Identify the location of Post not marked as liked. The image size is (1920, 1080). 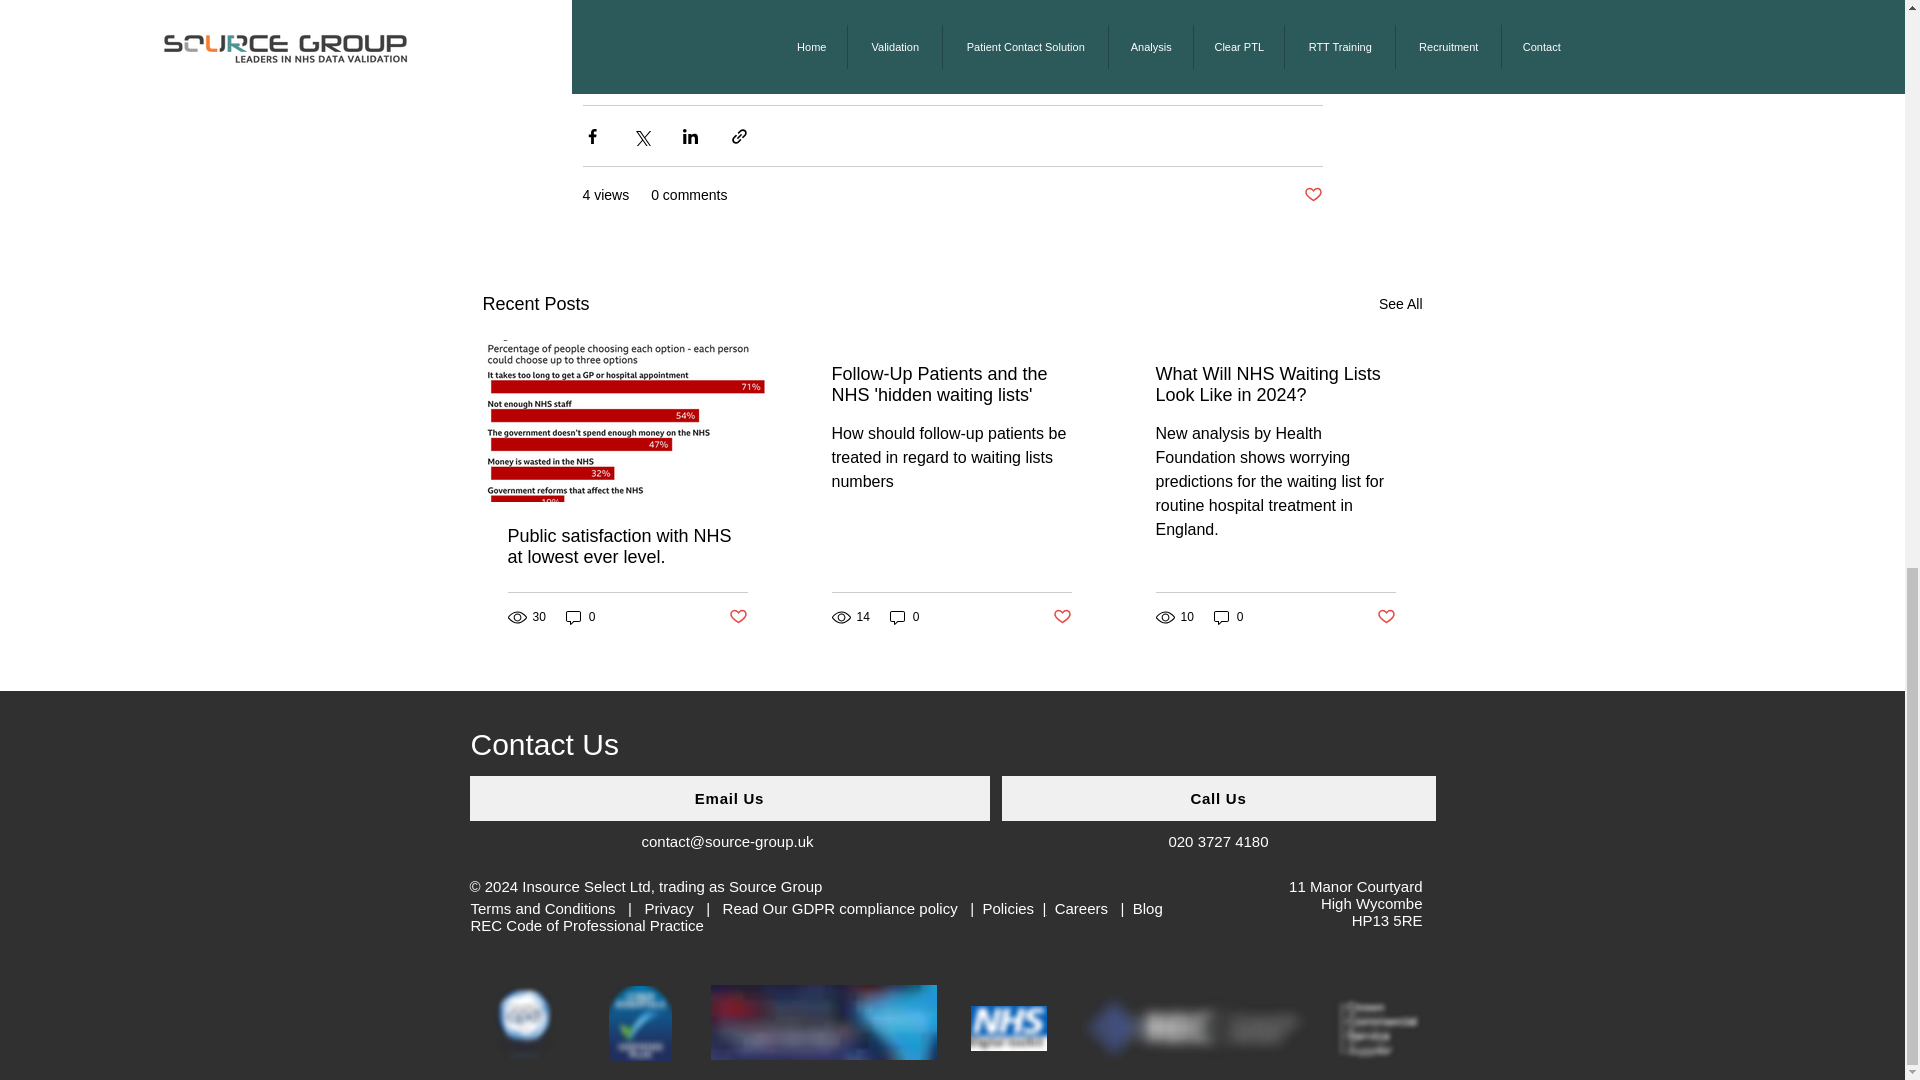
(1062, 616).